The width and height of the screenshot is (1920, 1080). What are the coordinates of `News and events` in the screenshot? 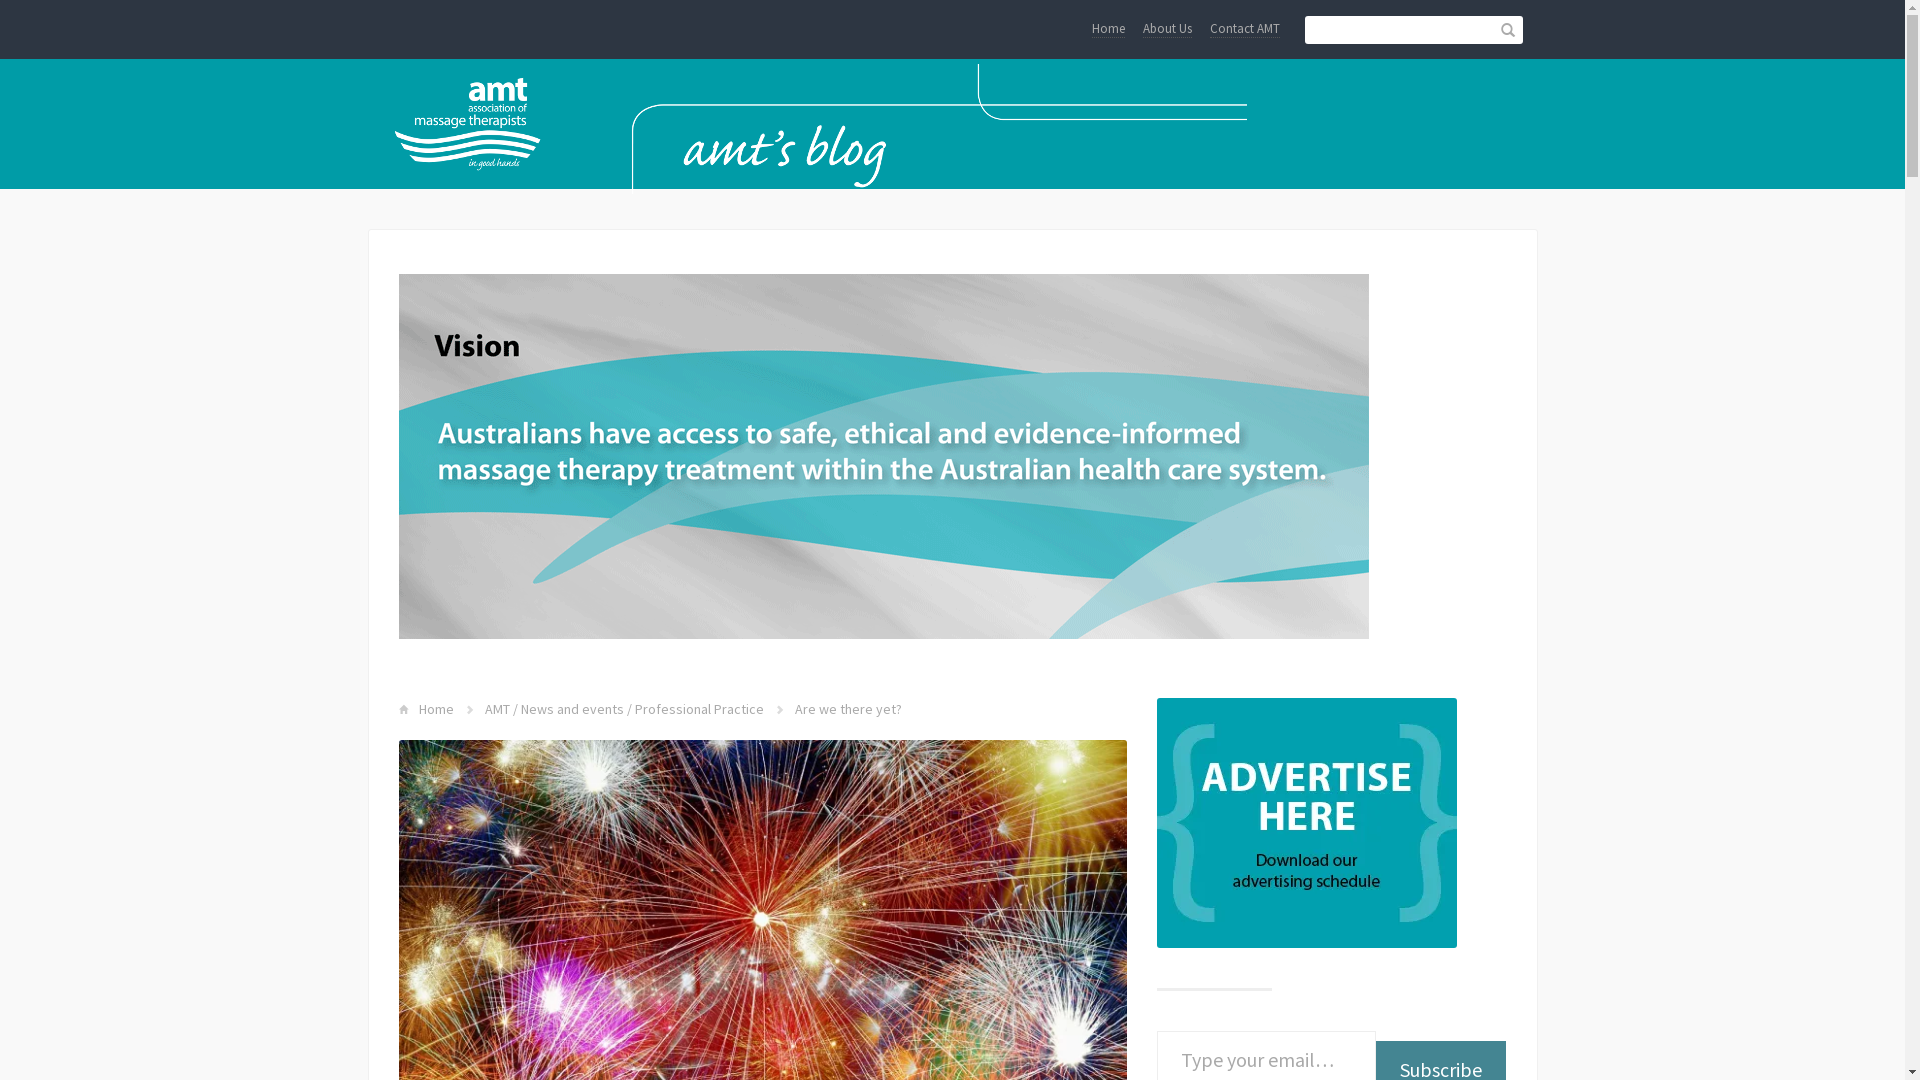 It's located at (572, 709).